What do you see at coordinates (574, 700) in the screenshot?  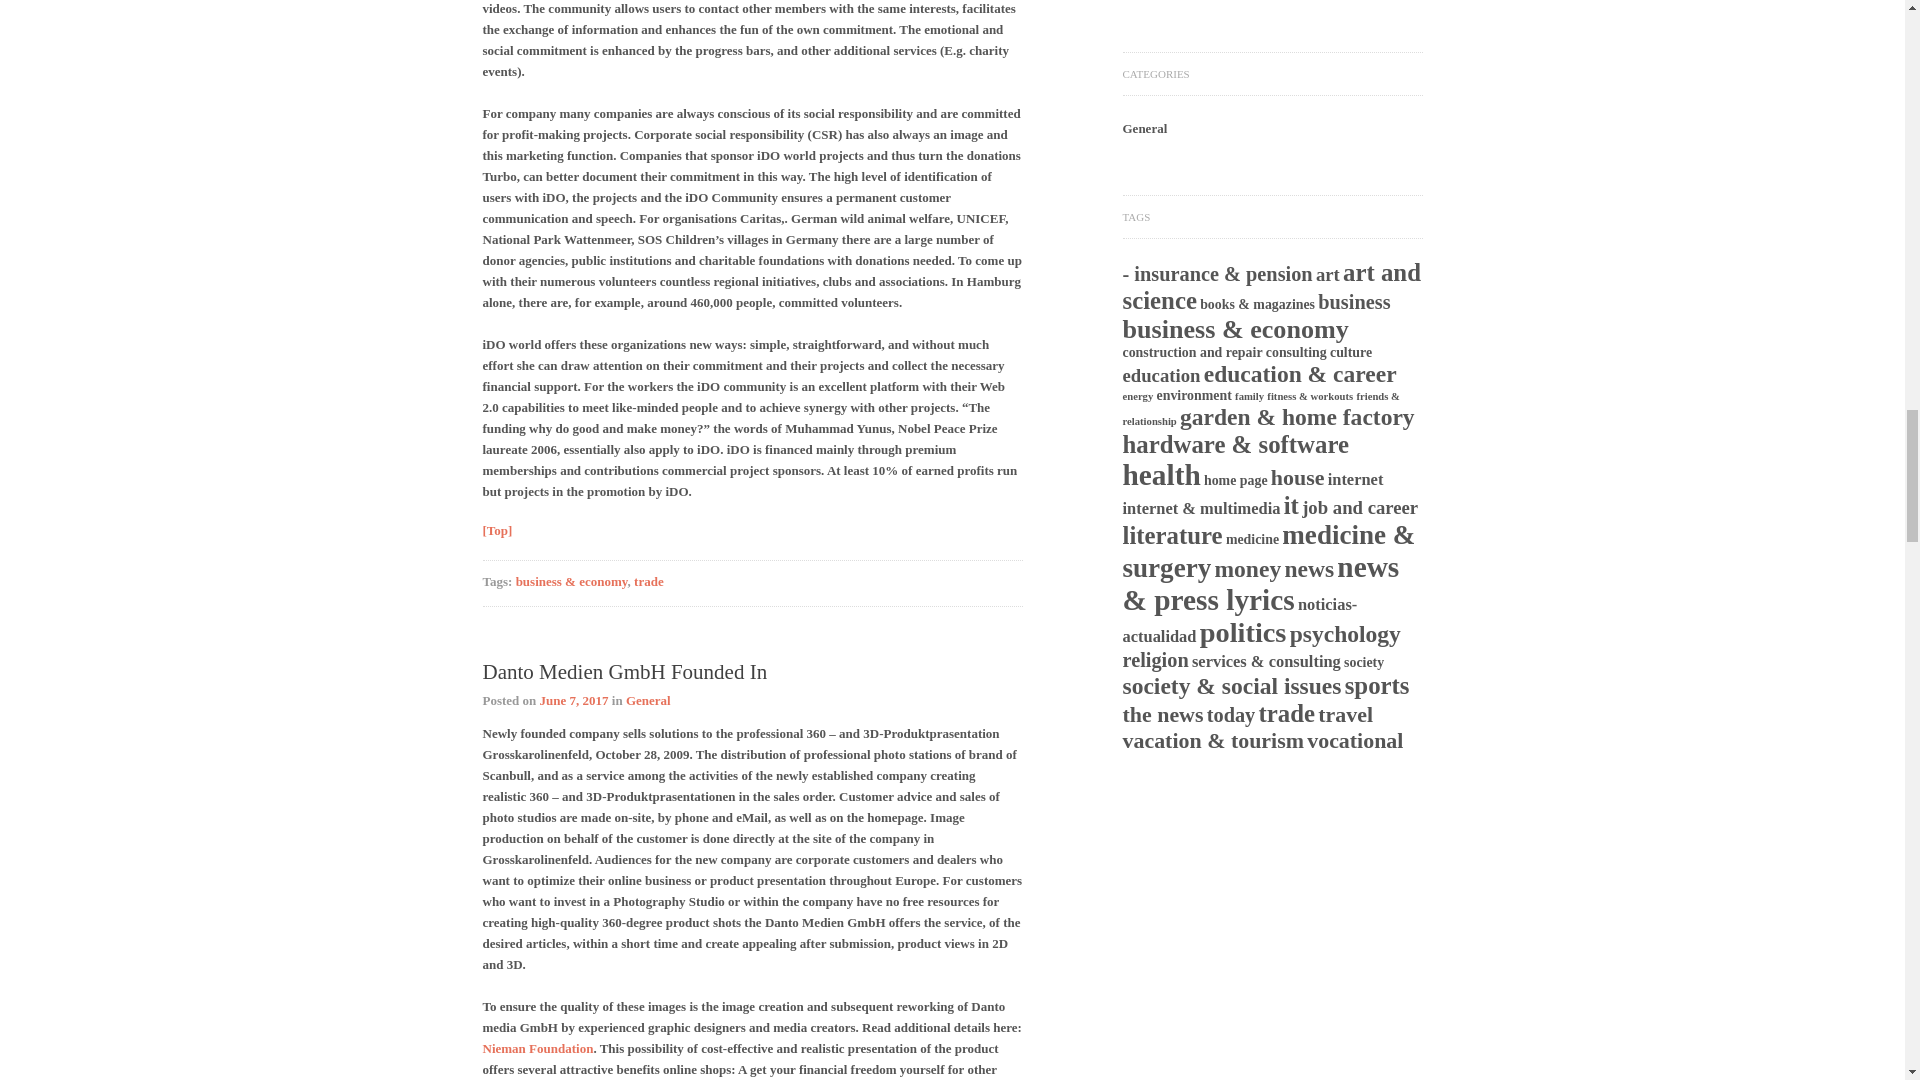 I see `Danto Medien GmbH Founded In` at bounding box center [574, 700].